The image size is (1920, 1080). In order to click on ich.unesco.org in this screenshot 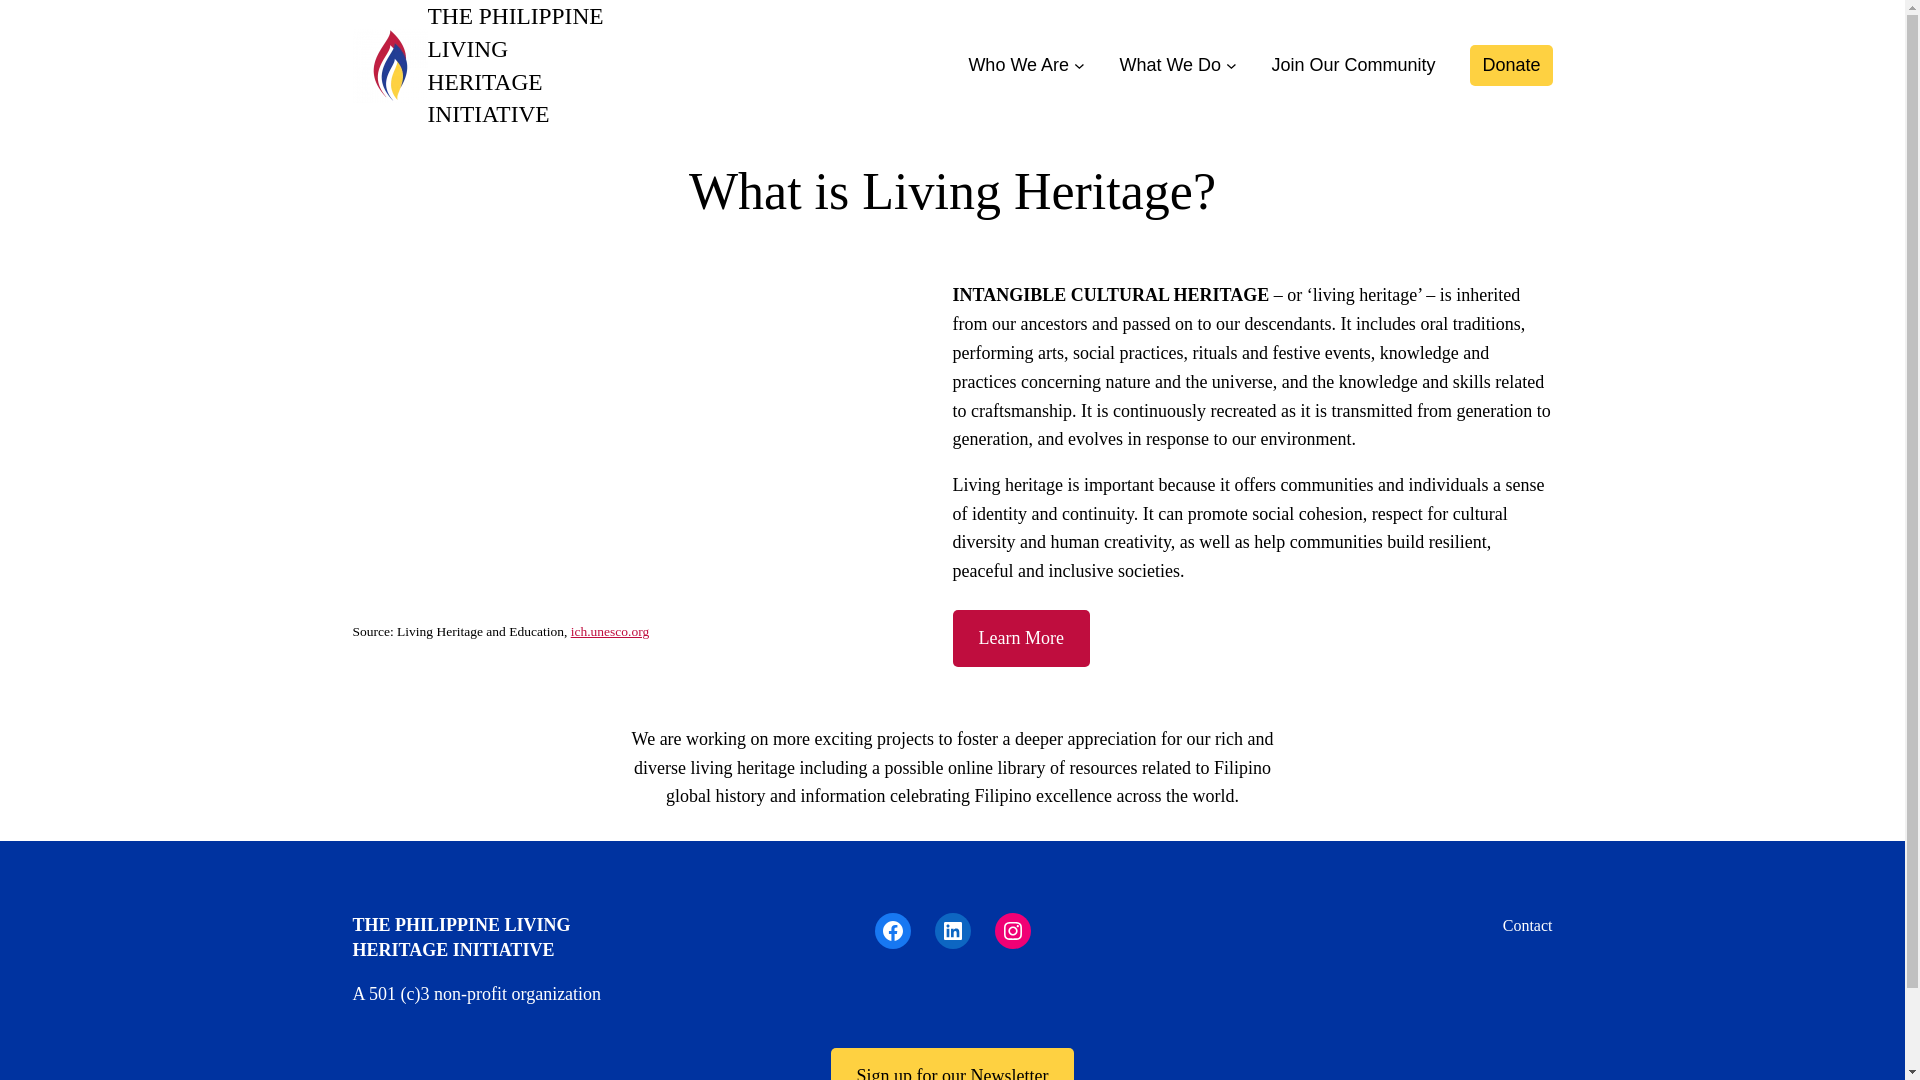, I will do `click(609, 632)`.